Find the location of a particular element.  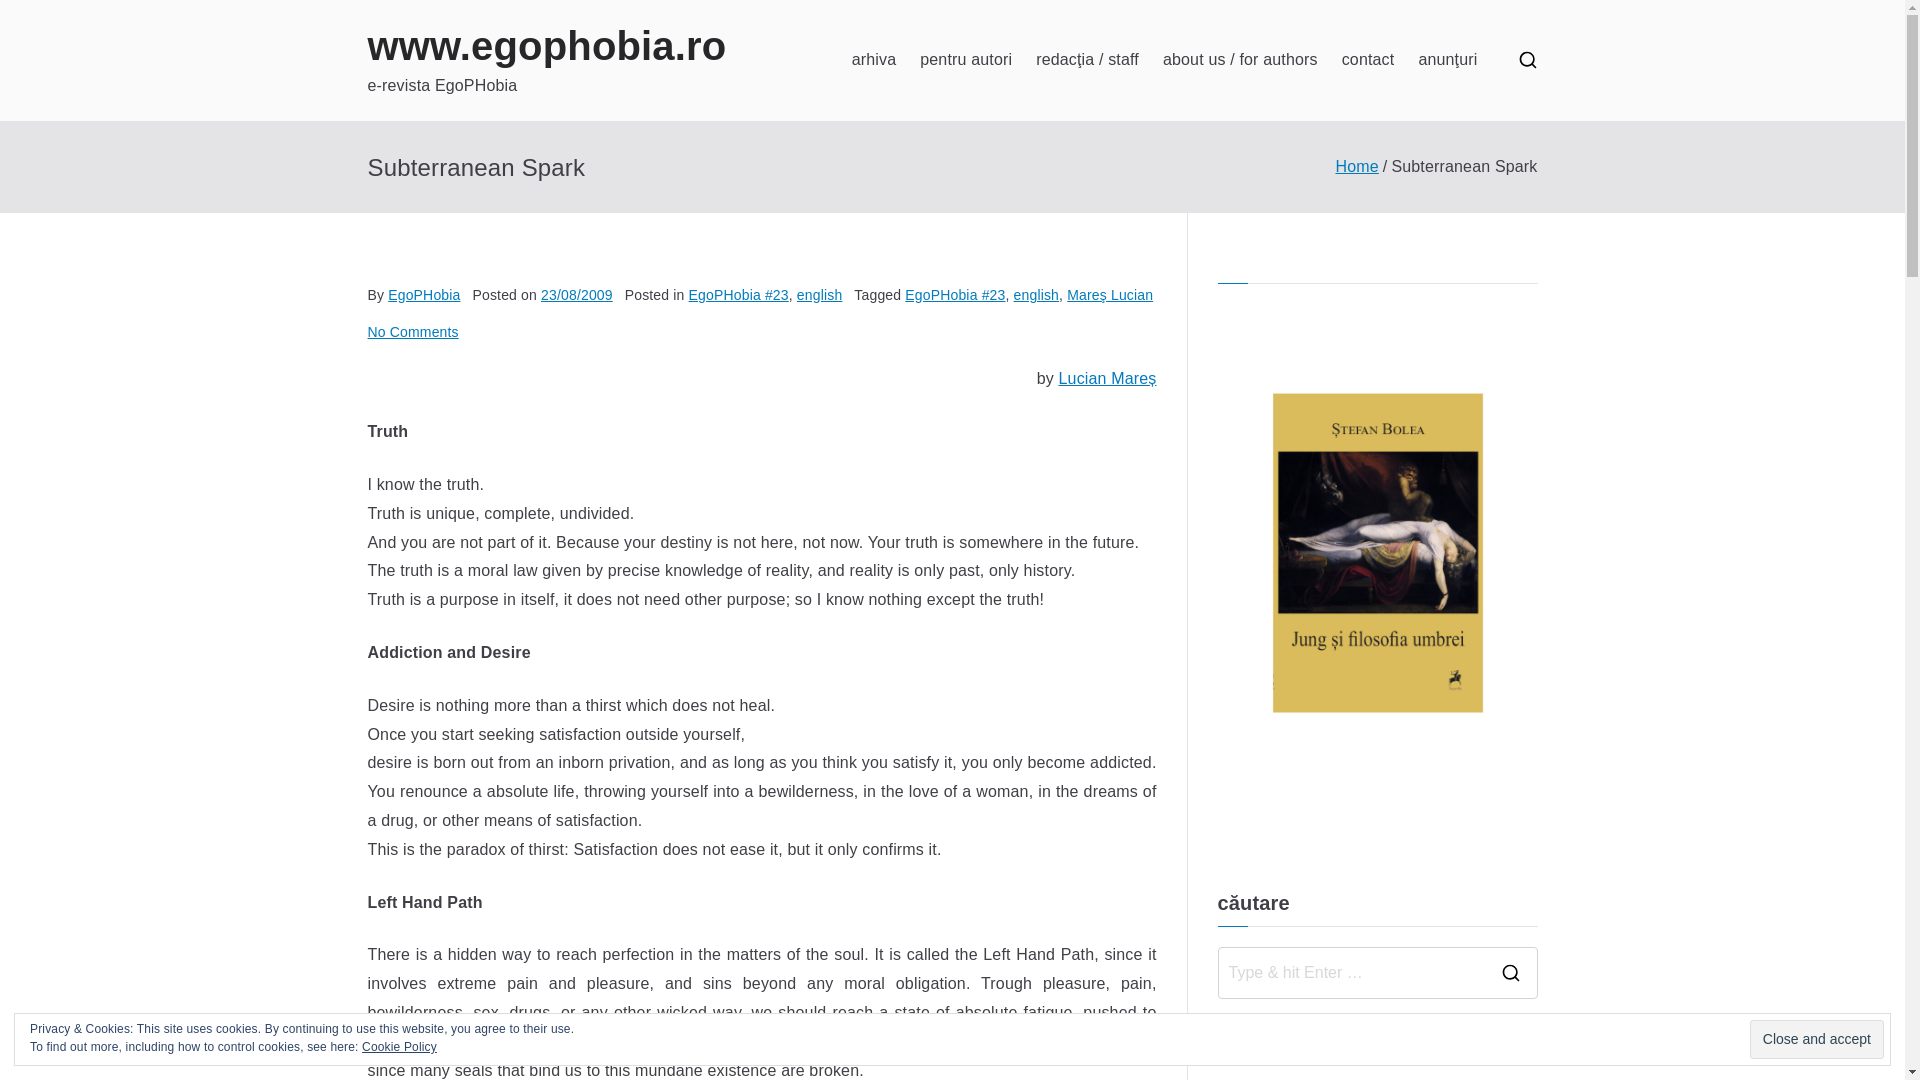

arhiva is located at coordinates (874, 60).